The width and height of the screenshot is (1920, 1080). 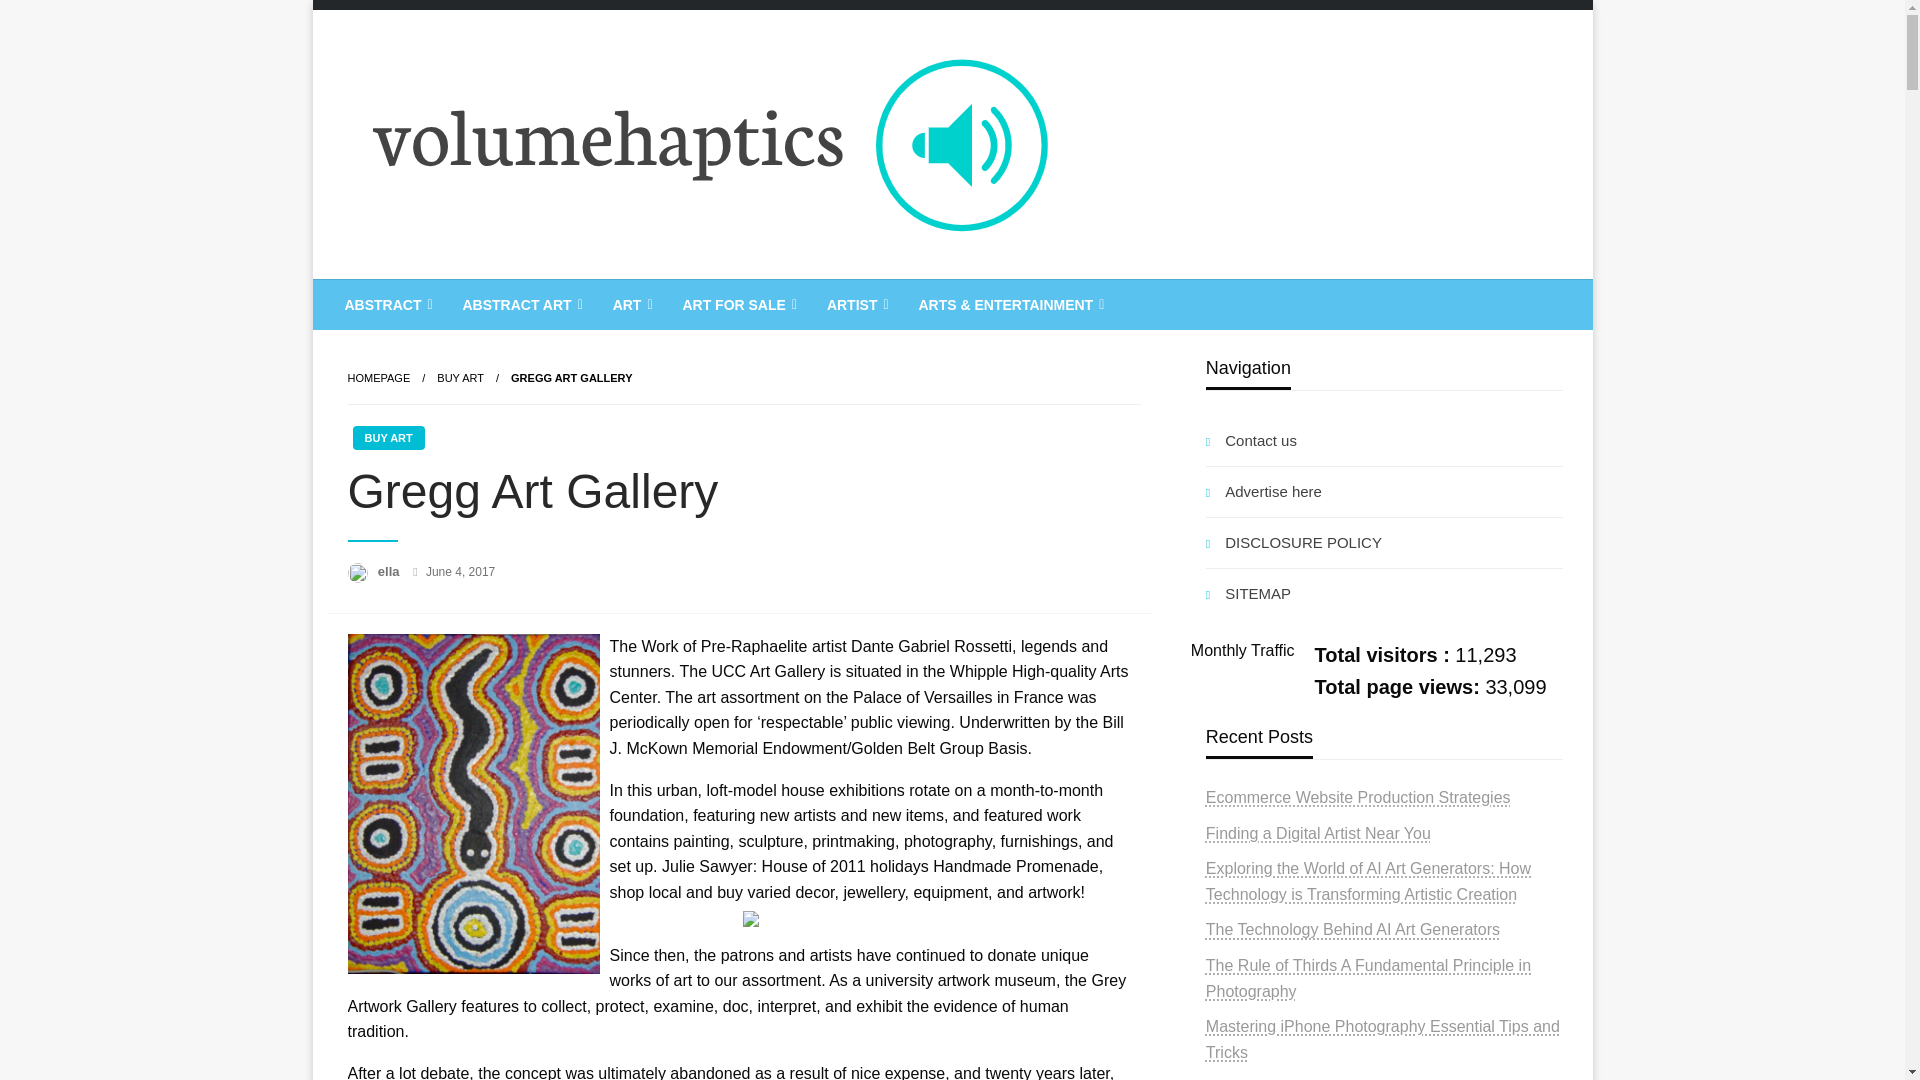 What do you see at coordinates (856, 304) in the screenshot?
I see `ARTIST` at bounding box center [856, 304].